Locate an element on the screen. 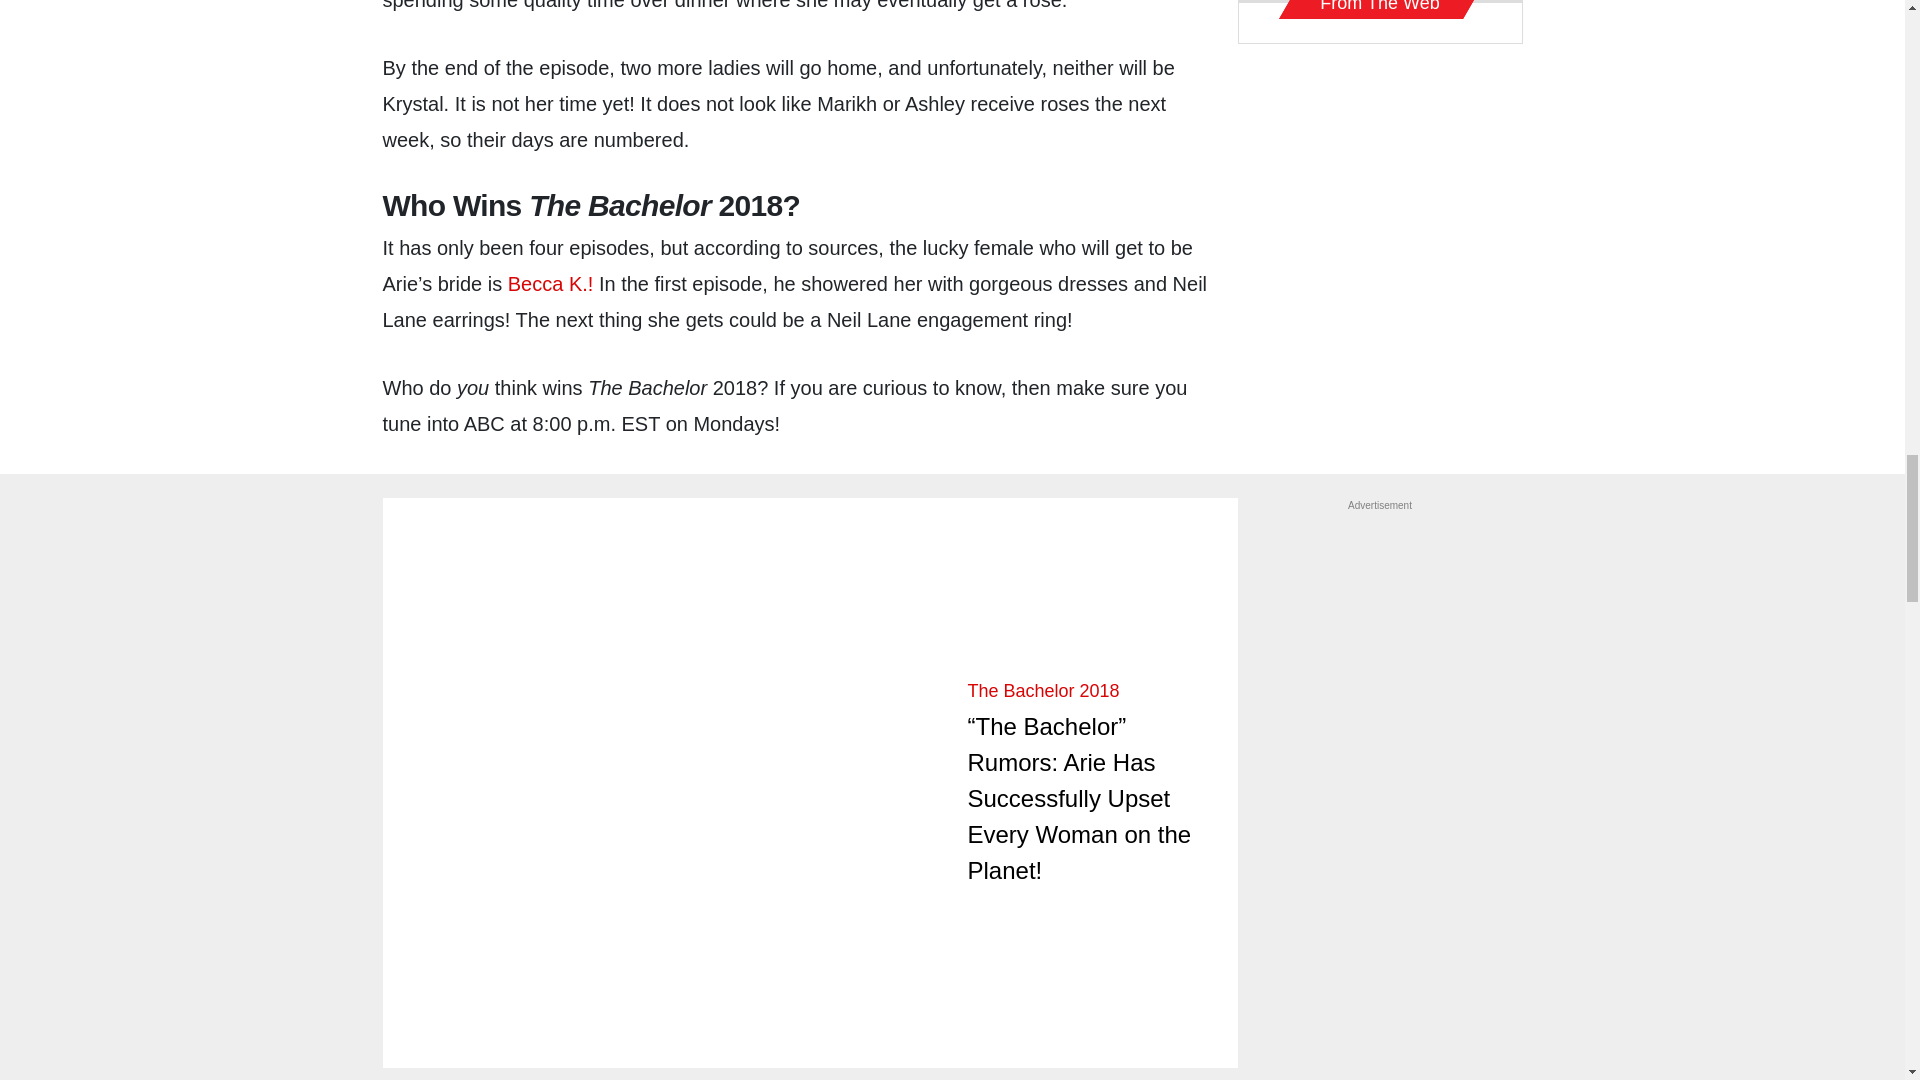 The image size is (1920, 1080). Becca K.! is located at coordinates (550, 284).